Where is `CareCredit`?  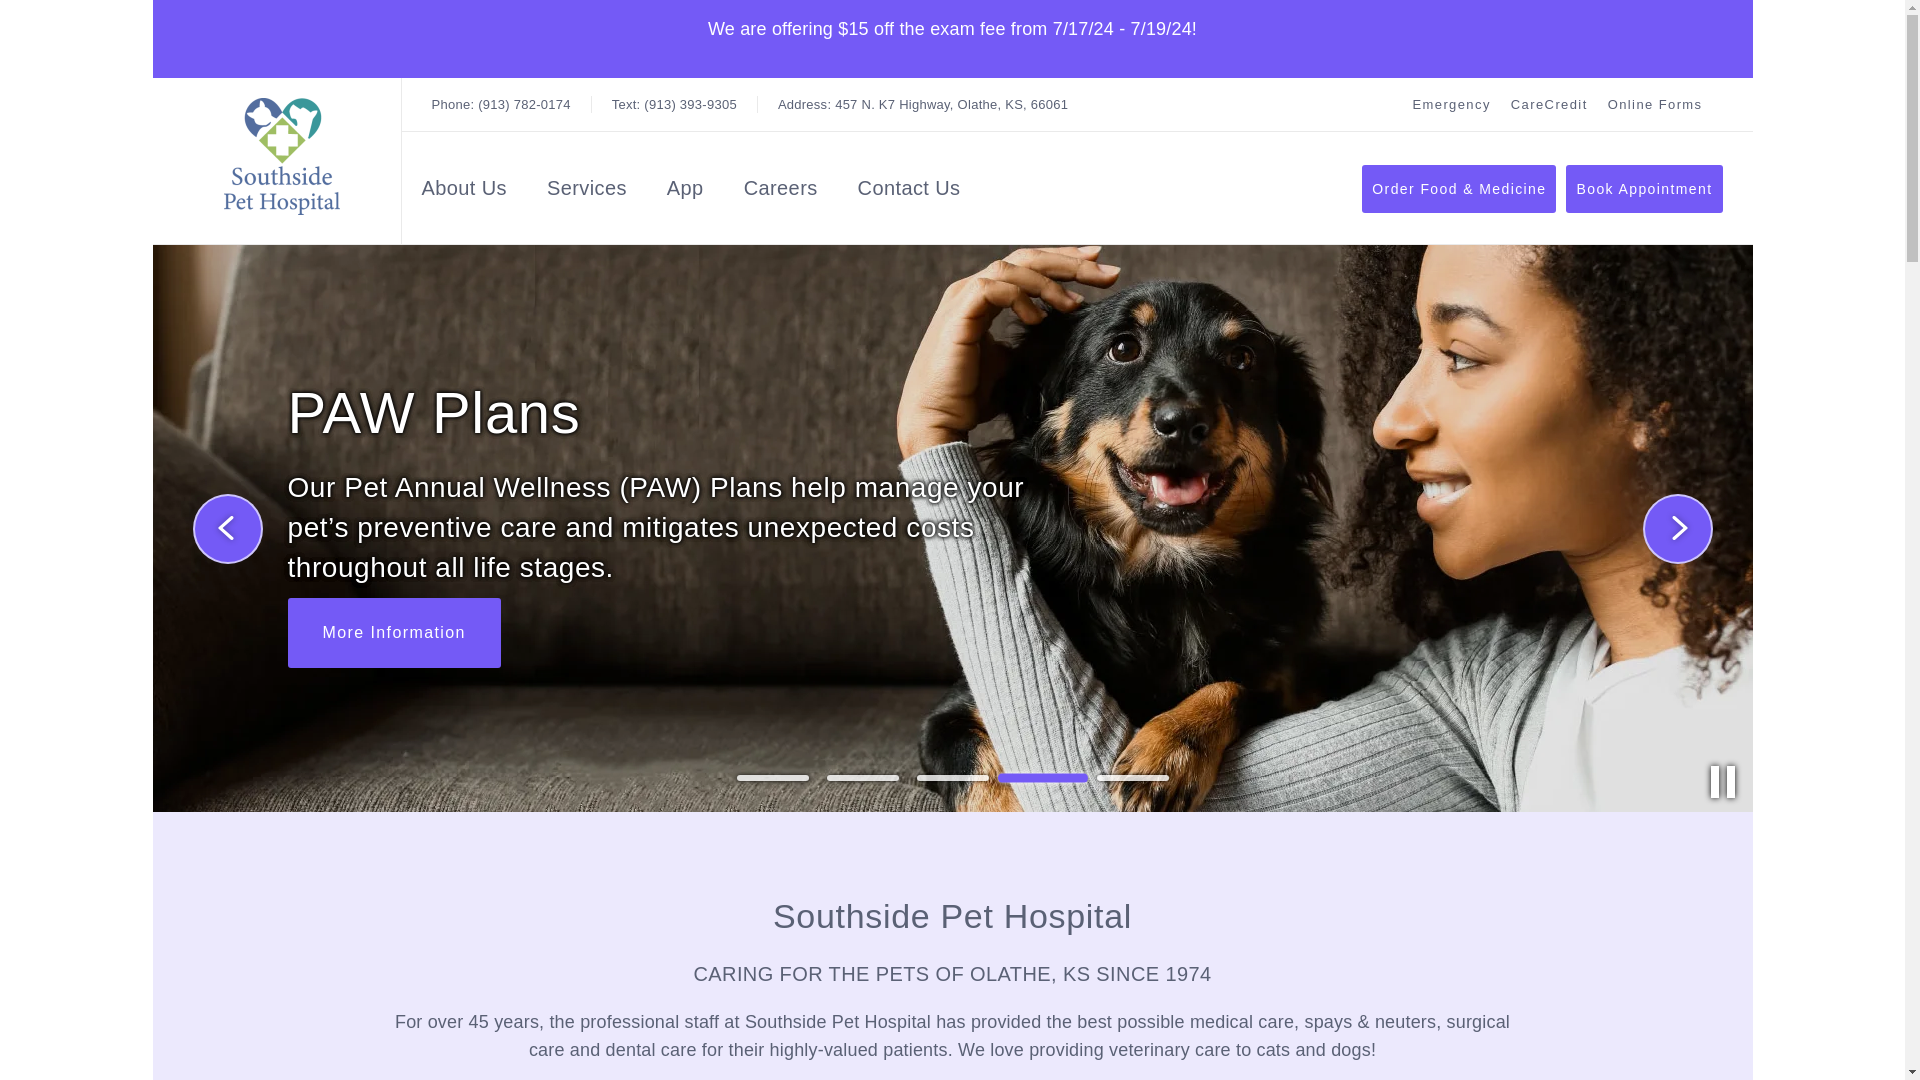
CareCredit is located at coordinates (1549, 104).